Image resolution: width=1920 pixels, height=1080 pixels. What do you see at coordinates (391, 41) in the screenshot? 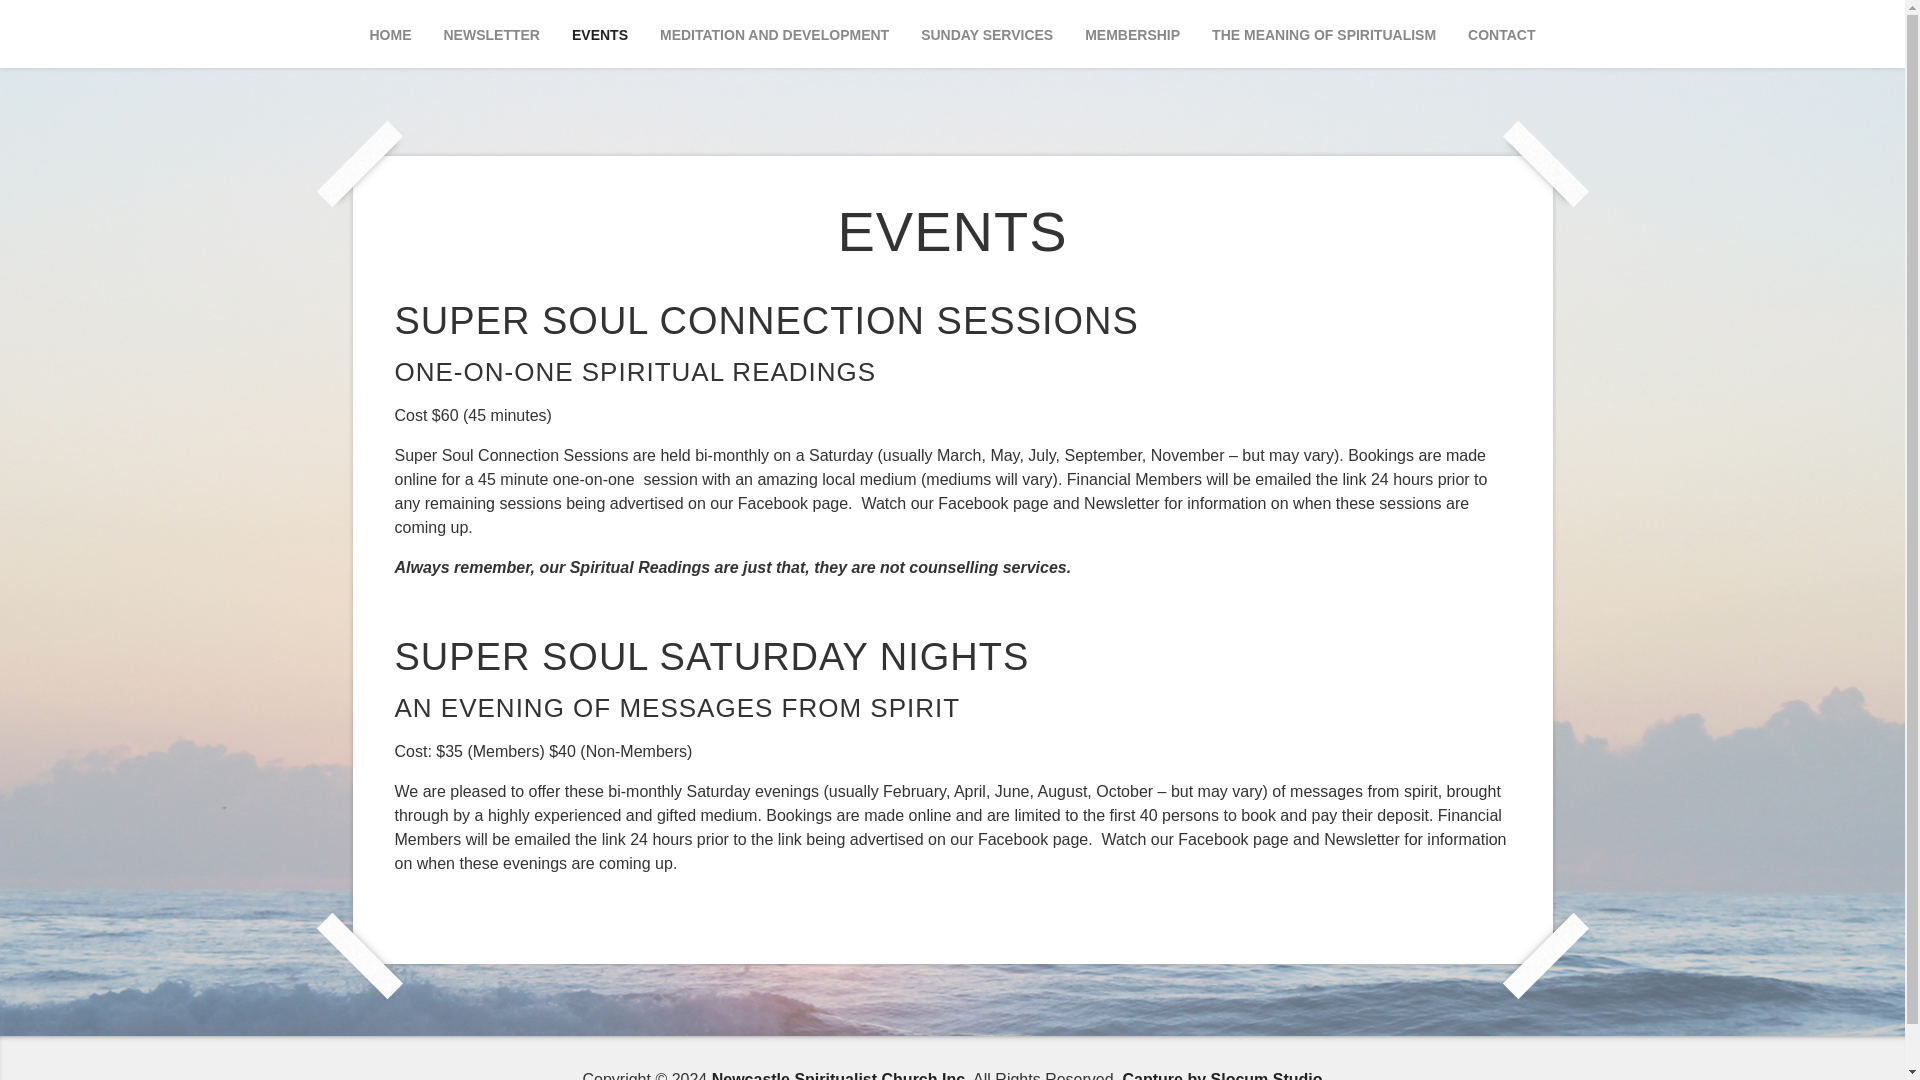
I see `HOME` at bounding box center [391, 41].